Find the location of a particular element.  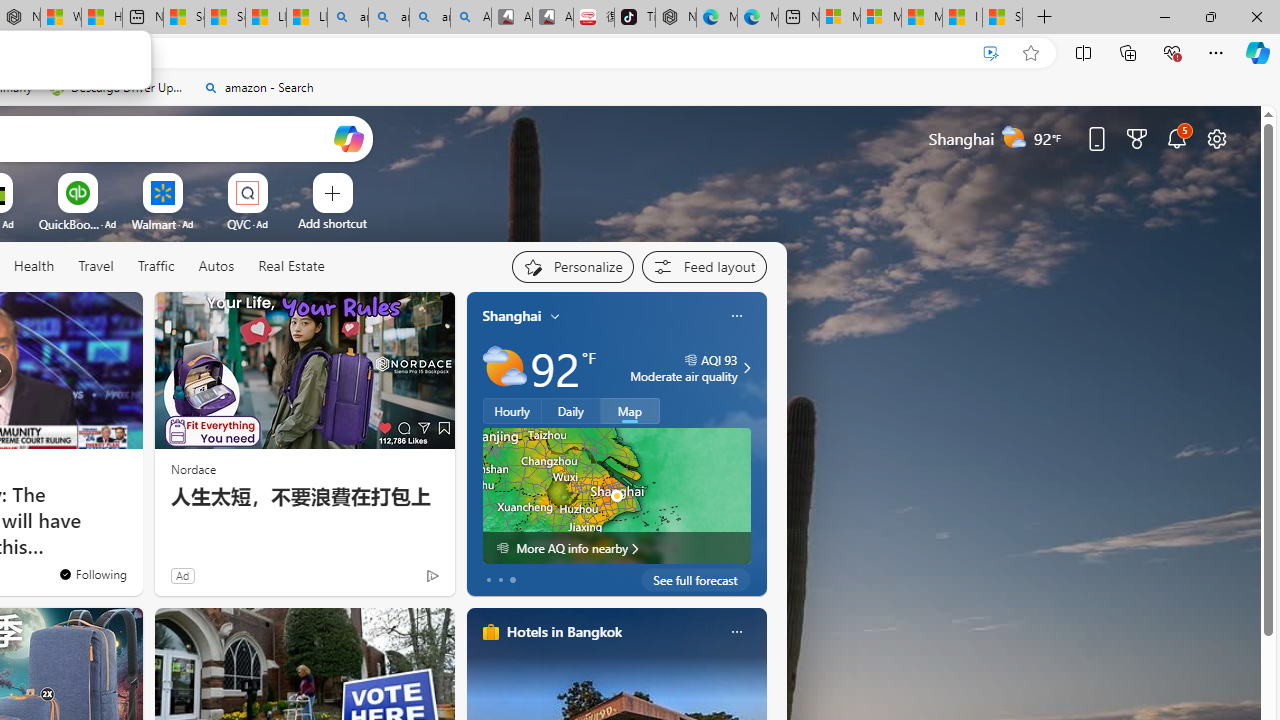

Huge shark washes ashore at New York City beach | Watch is located at coordinates (101, 18).